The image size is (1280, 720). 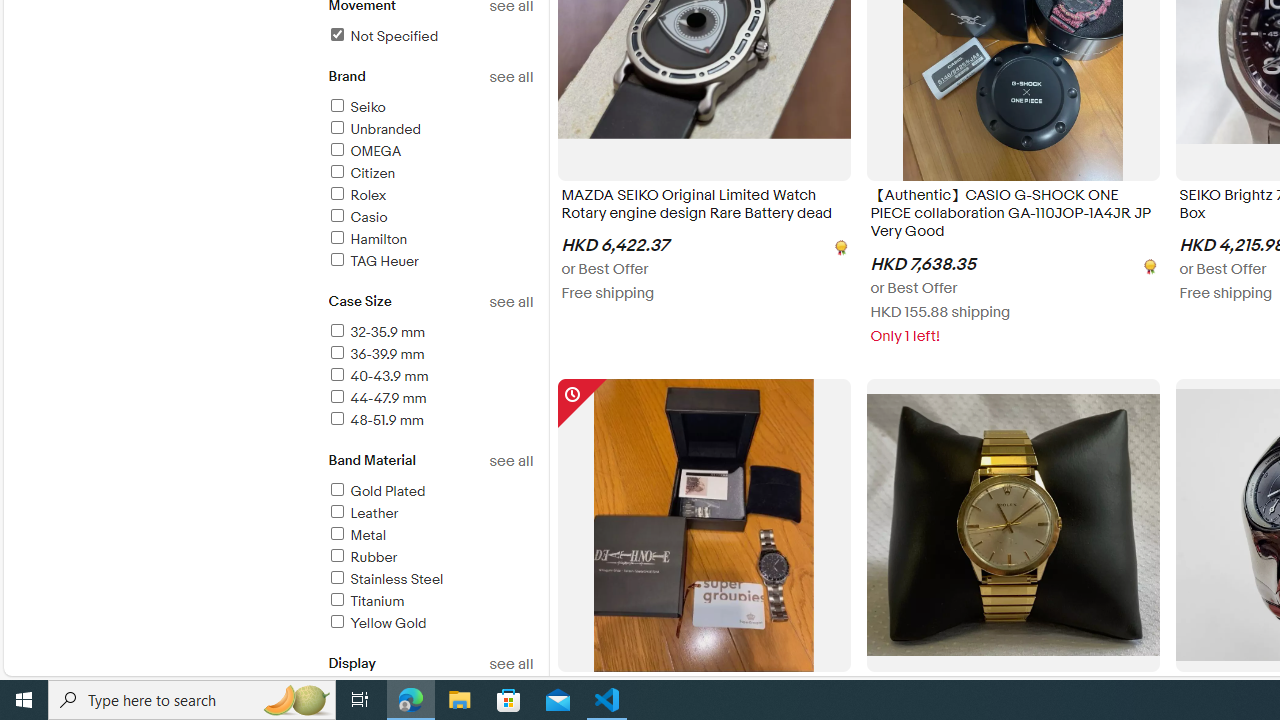 I want to click on 32-35.9 mm, so click(x=376, y=332).